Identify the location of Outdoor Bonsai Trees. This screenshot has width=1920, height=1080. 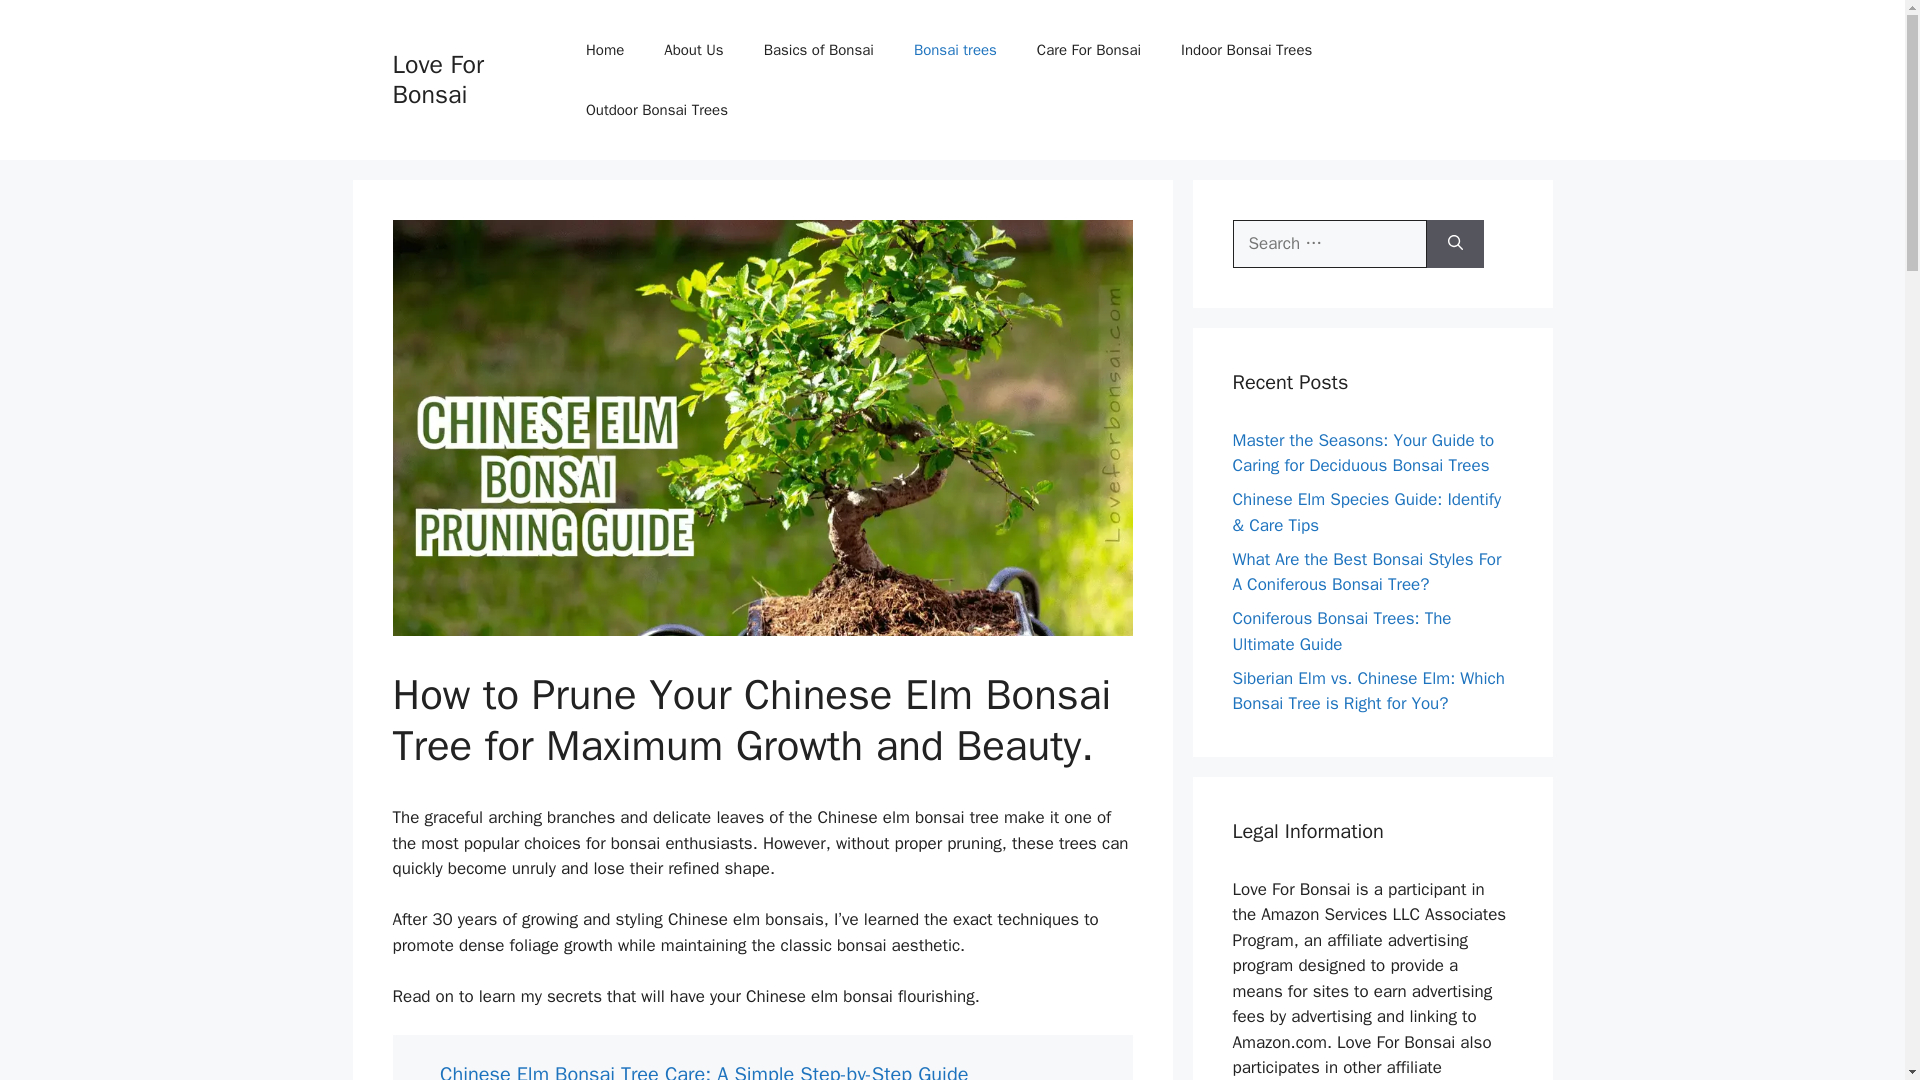
(657, 110).